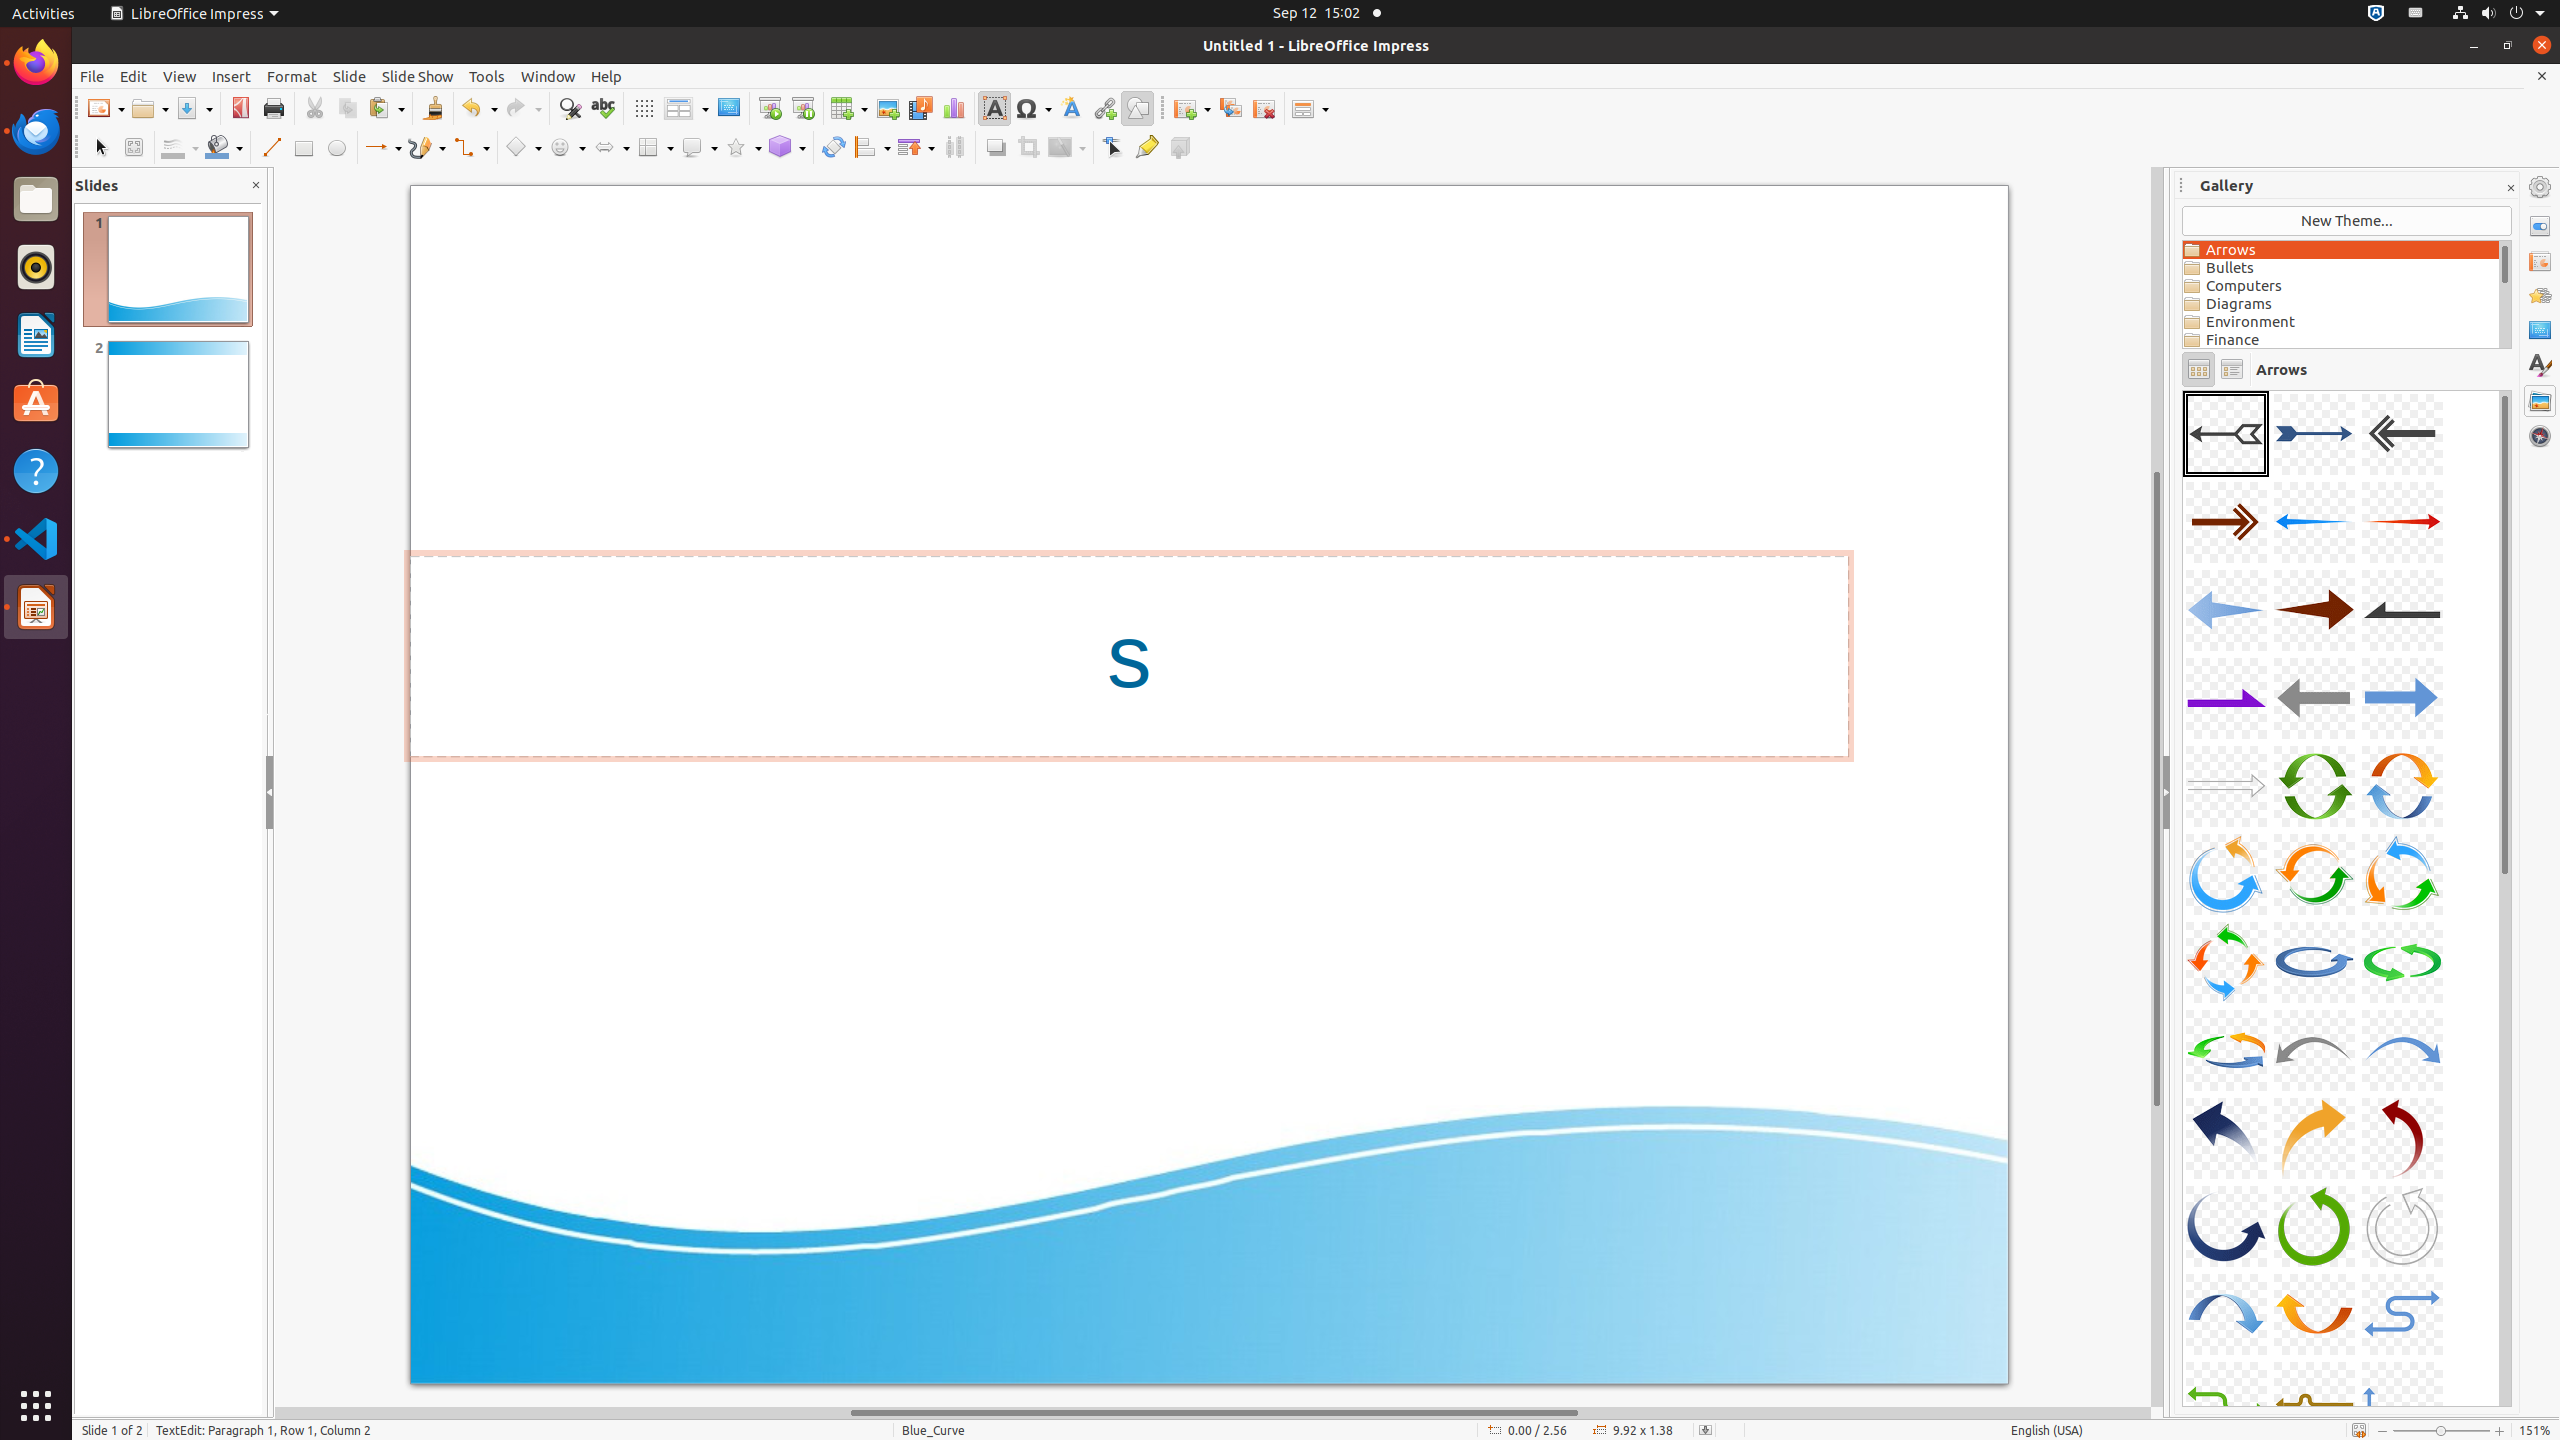 The width and height of the screenshot is (2560, 1440). I want to click on A12-Arrow-LightBlue-Right, so click(2402, 698).